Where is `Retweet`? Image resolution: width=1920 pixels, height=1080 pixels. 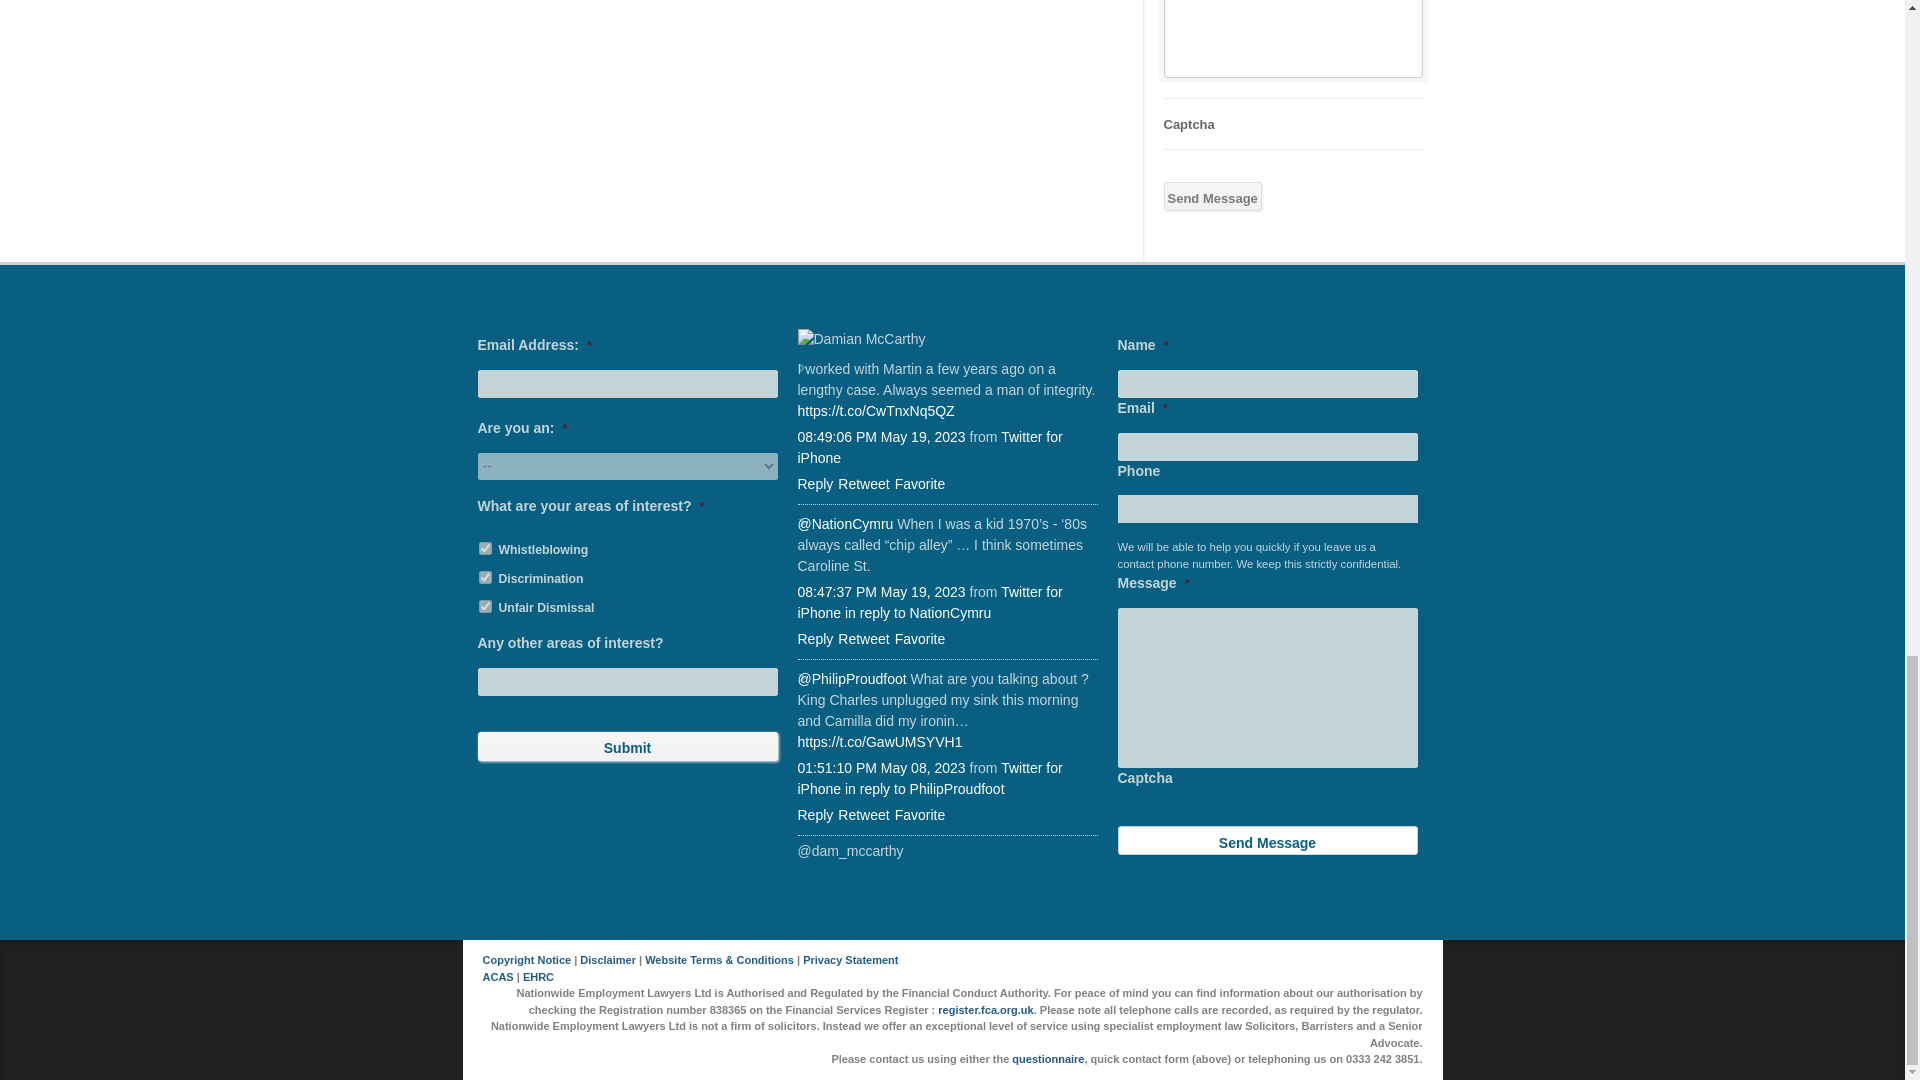
Retweet is located at coordinates (862, 814).